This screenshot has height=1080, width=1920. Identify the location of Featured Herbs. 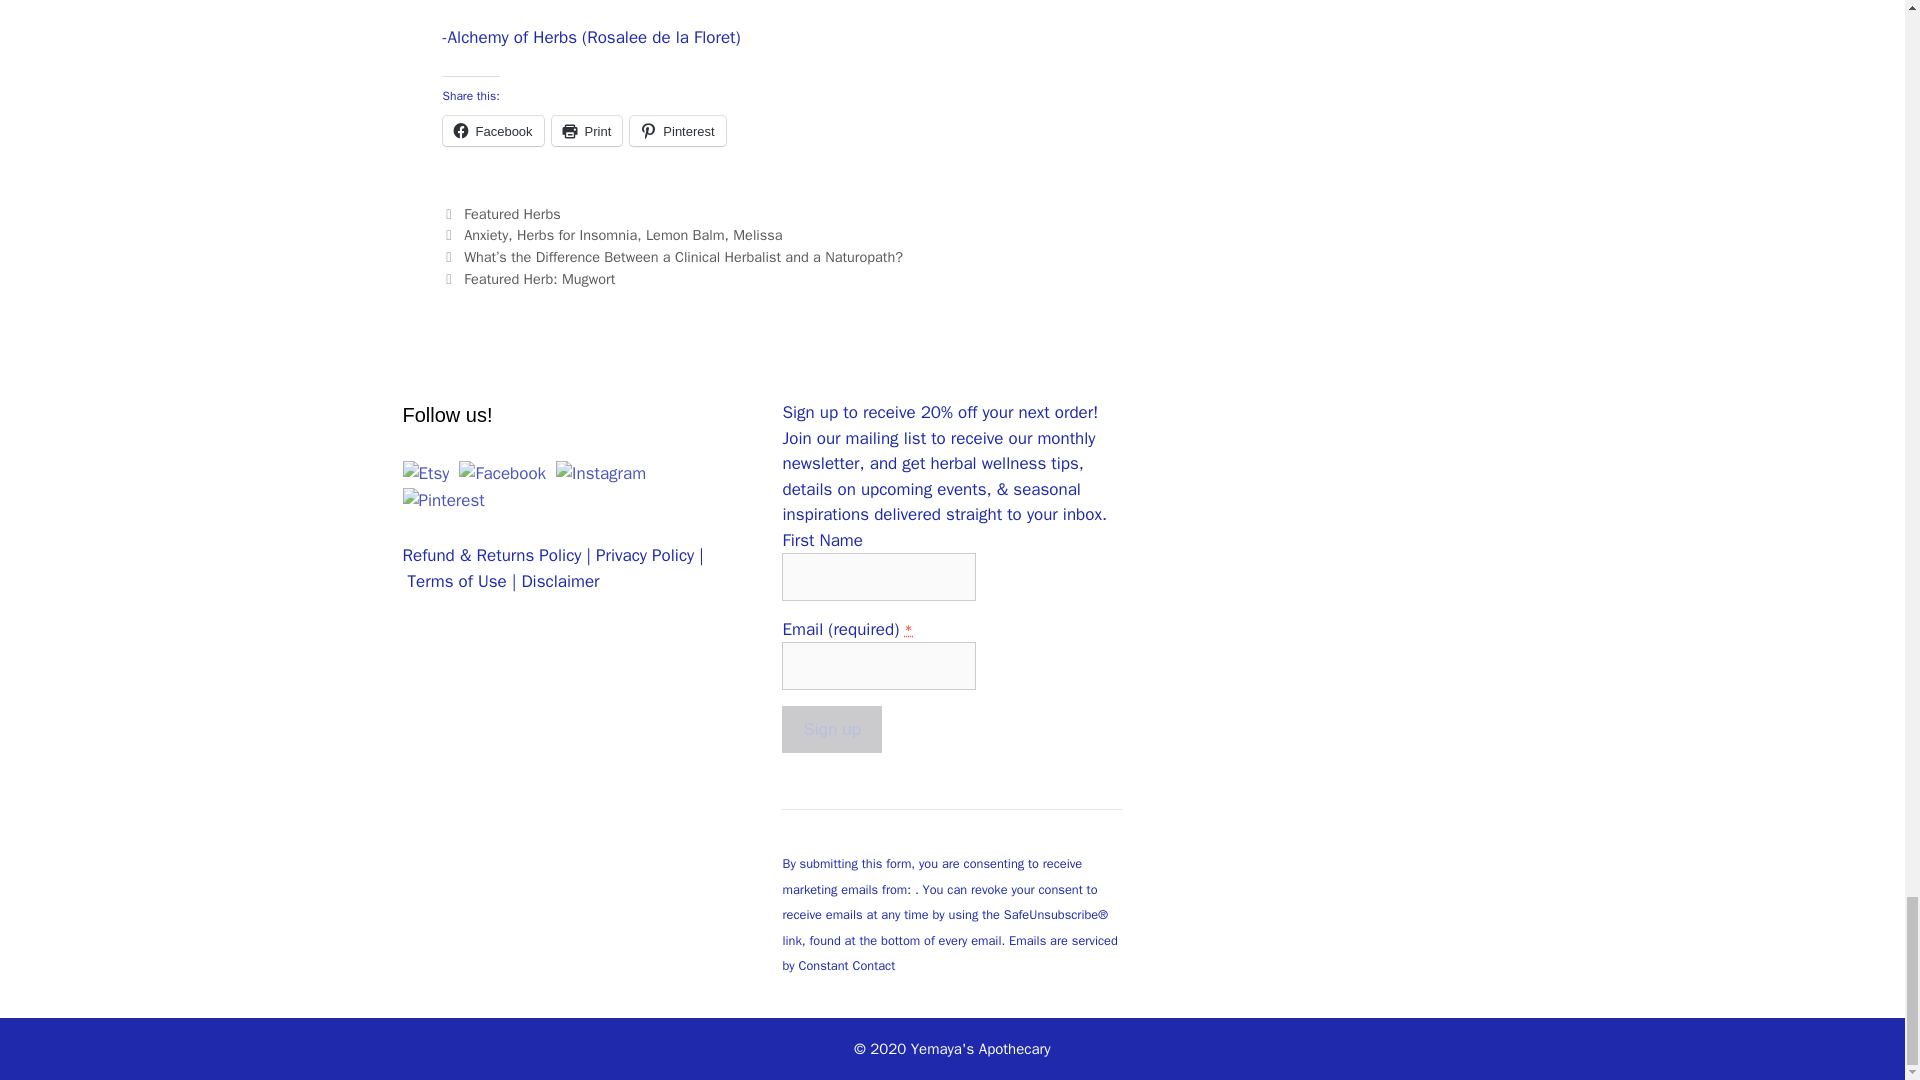
(512, 214).